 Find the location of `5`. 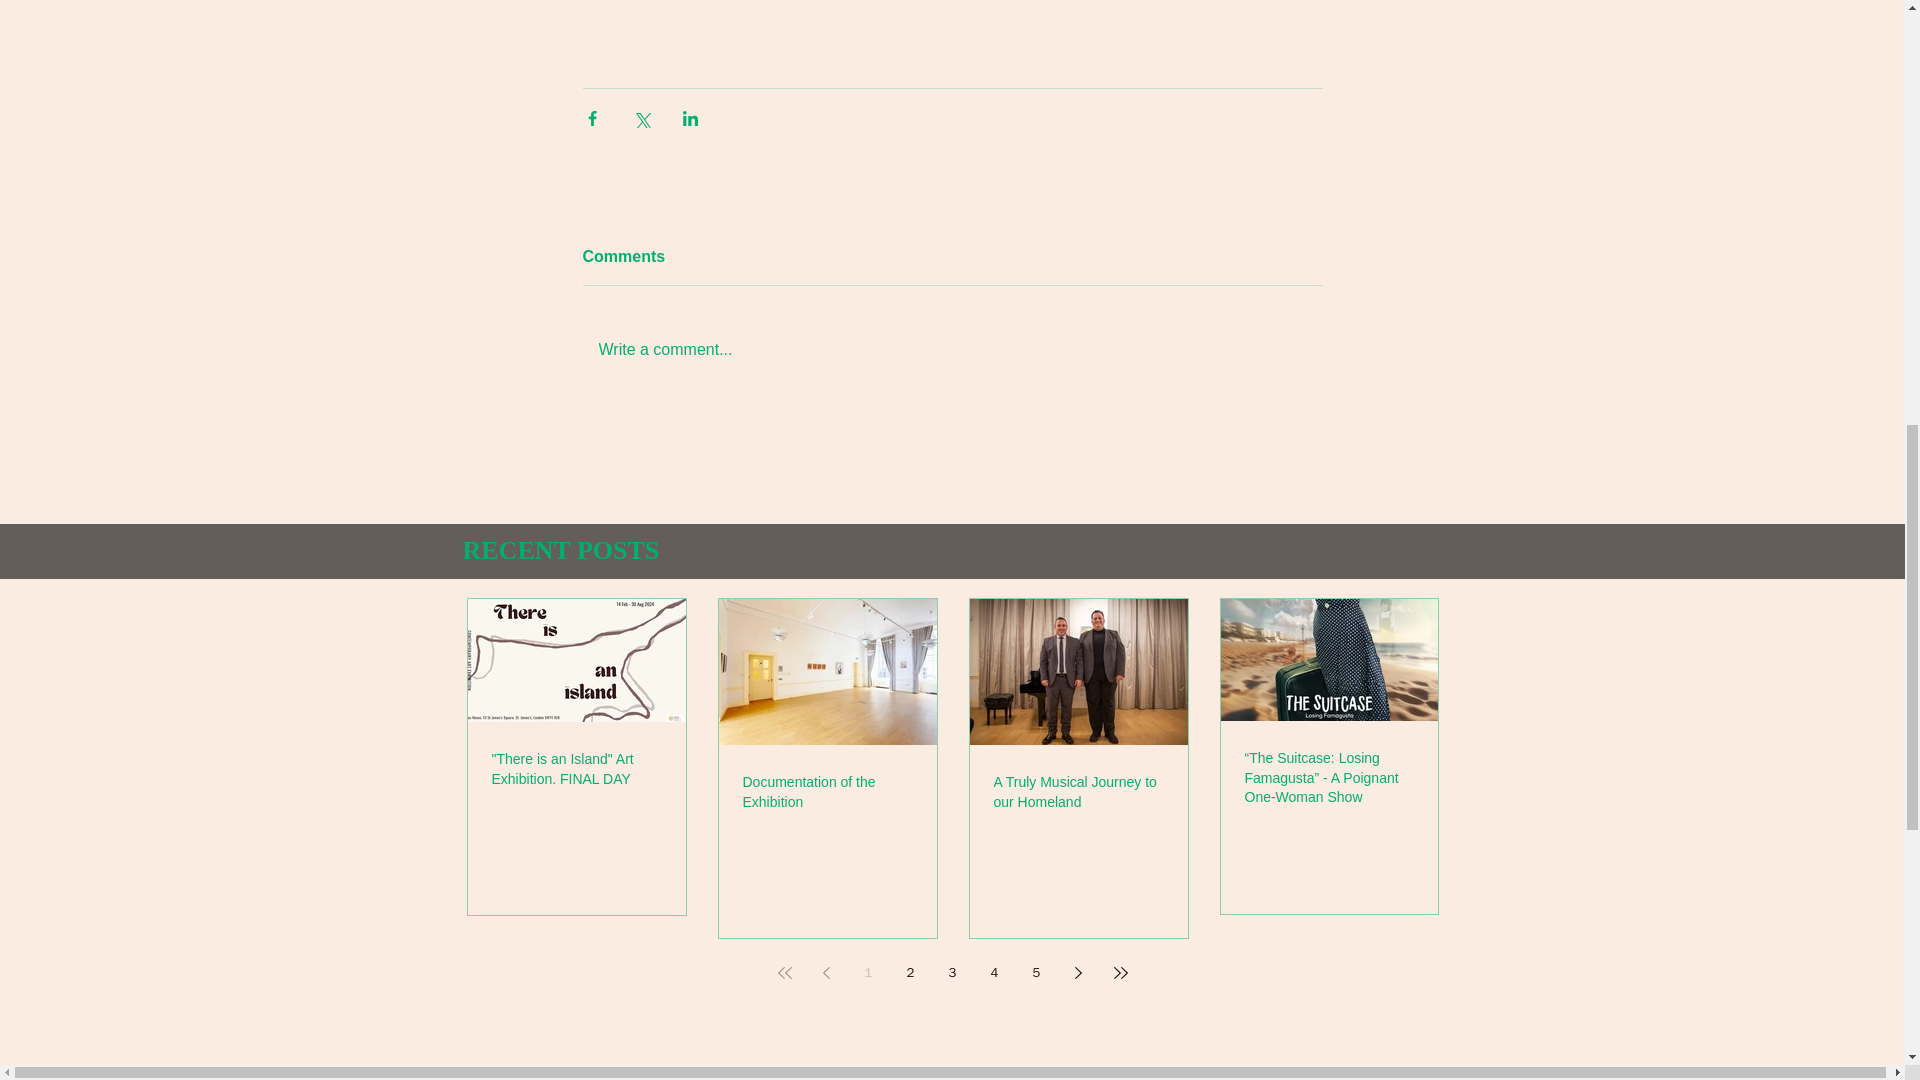

5 is located at coordinates (1036, 972).